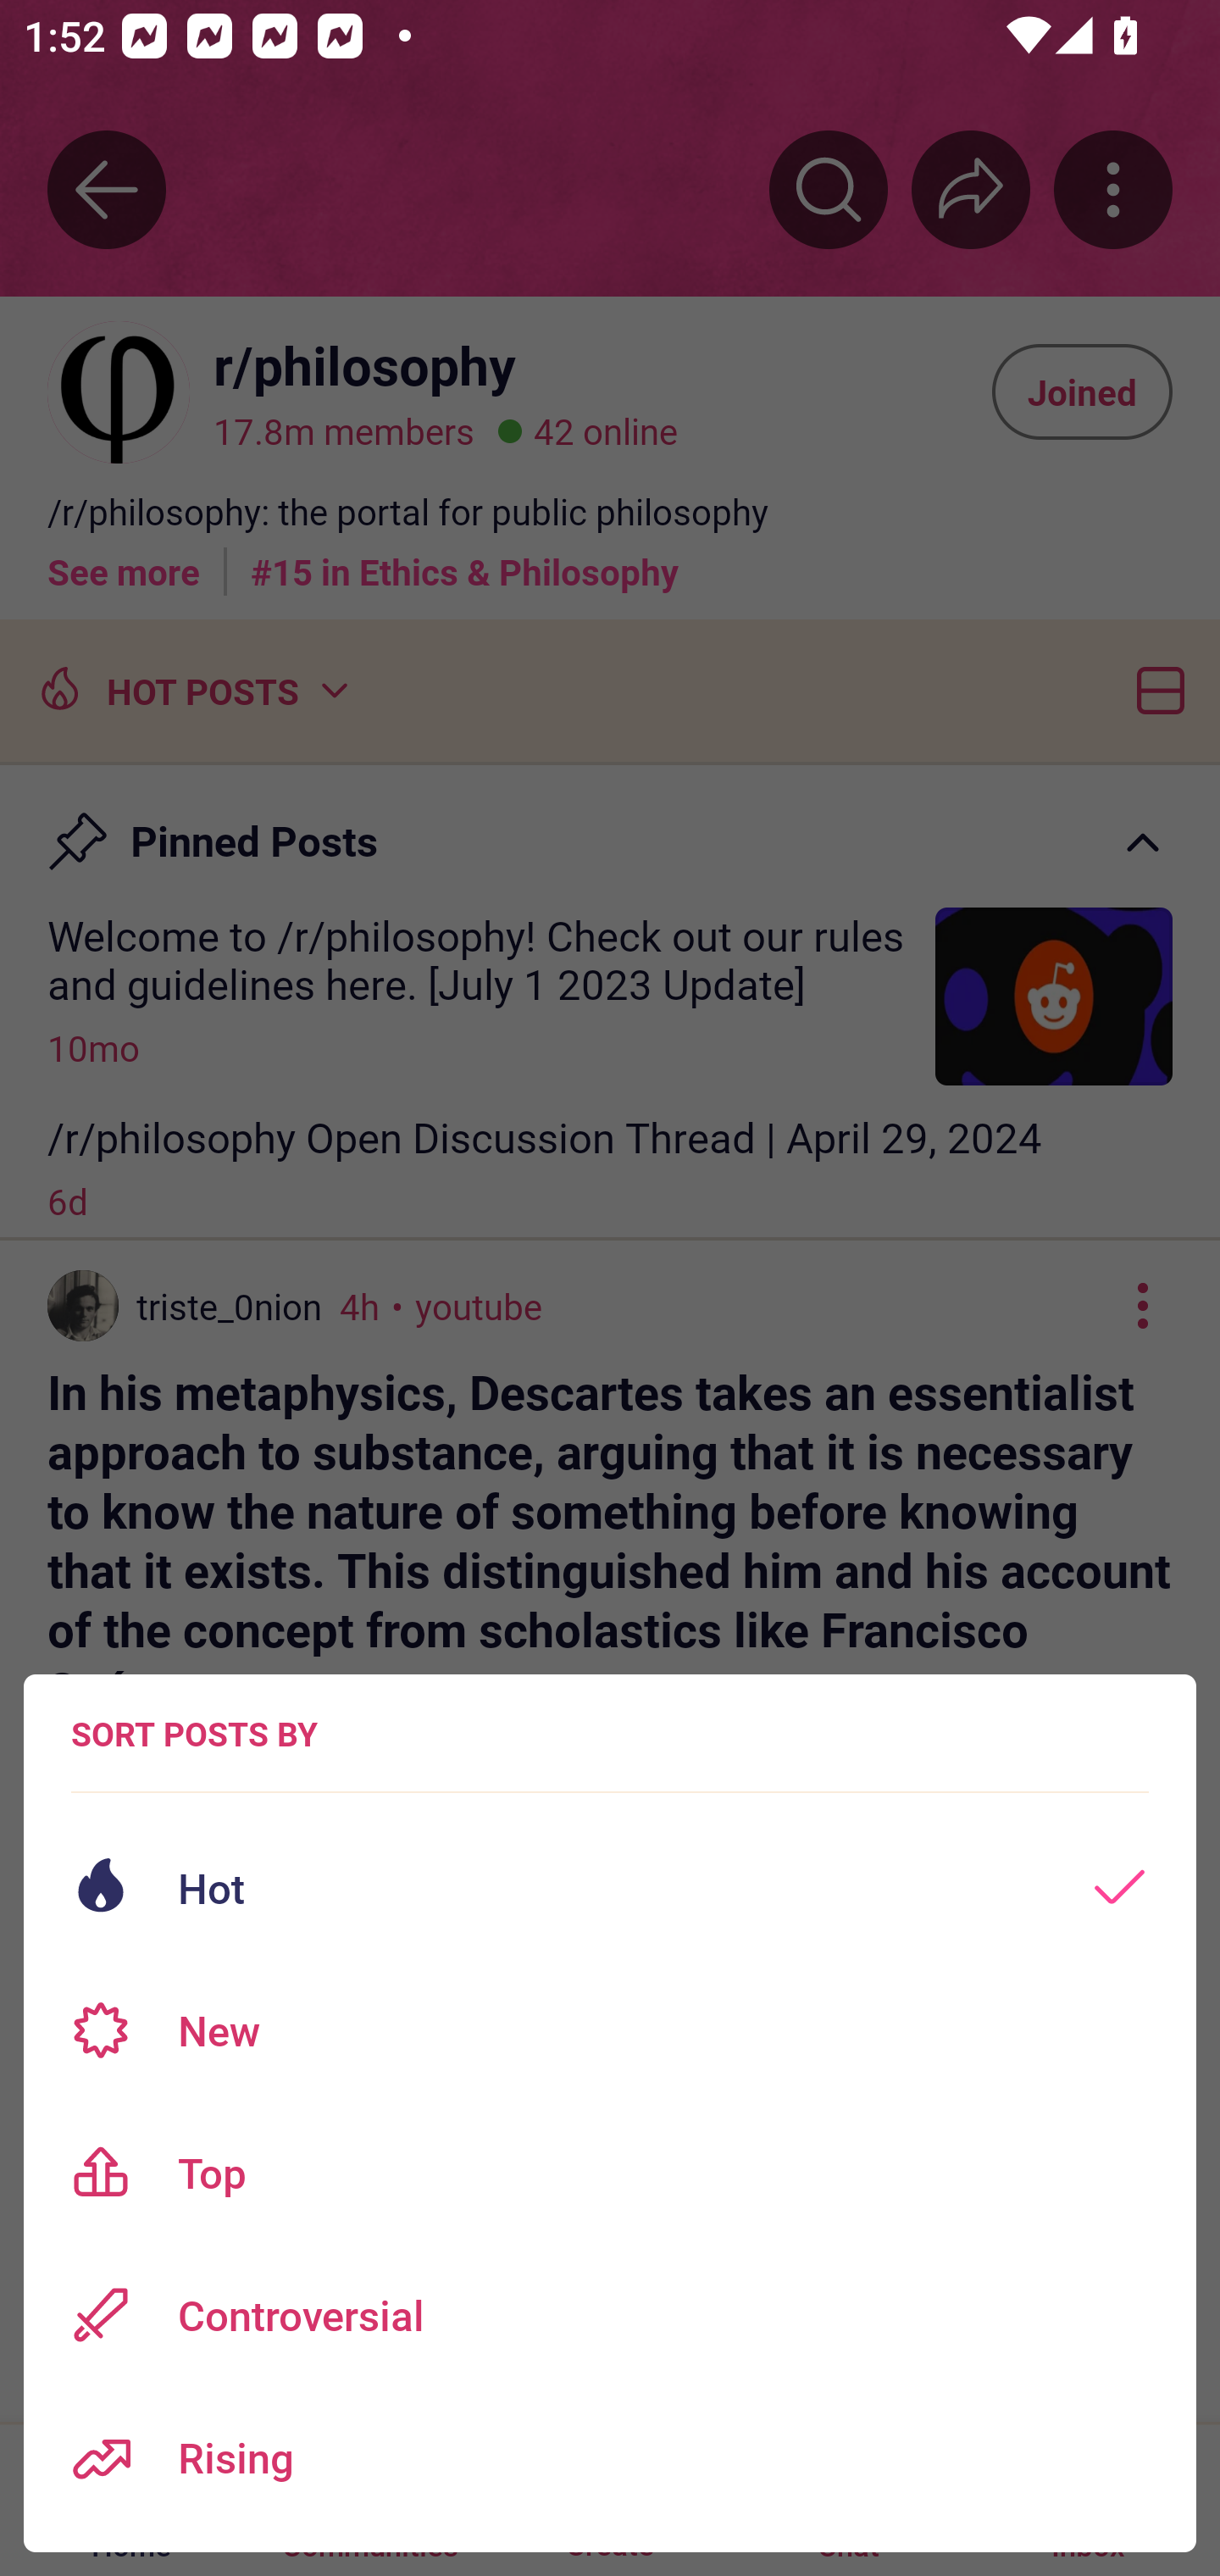 The height and width of the screenshot is (2576, 1220). Describe the element at coordinates (610, 1888) in the screenshot. I see `Hot` at that location.